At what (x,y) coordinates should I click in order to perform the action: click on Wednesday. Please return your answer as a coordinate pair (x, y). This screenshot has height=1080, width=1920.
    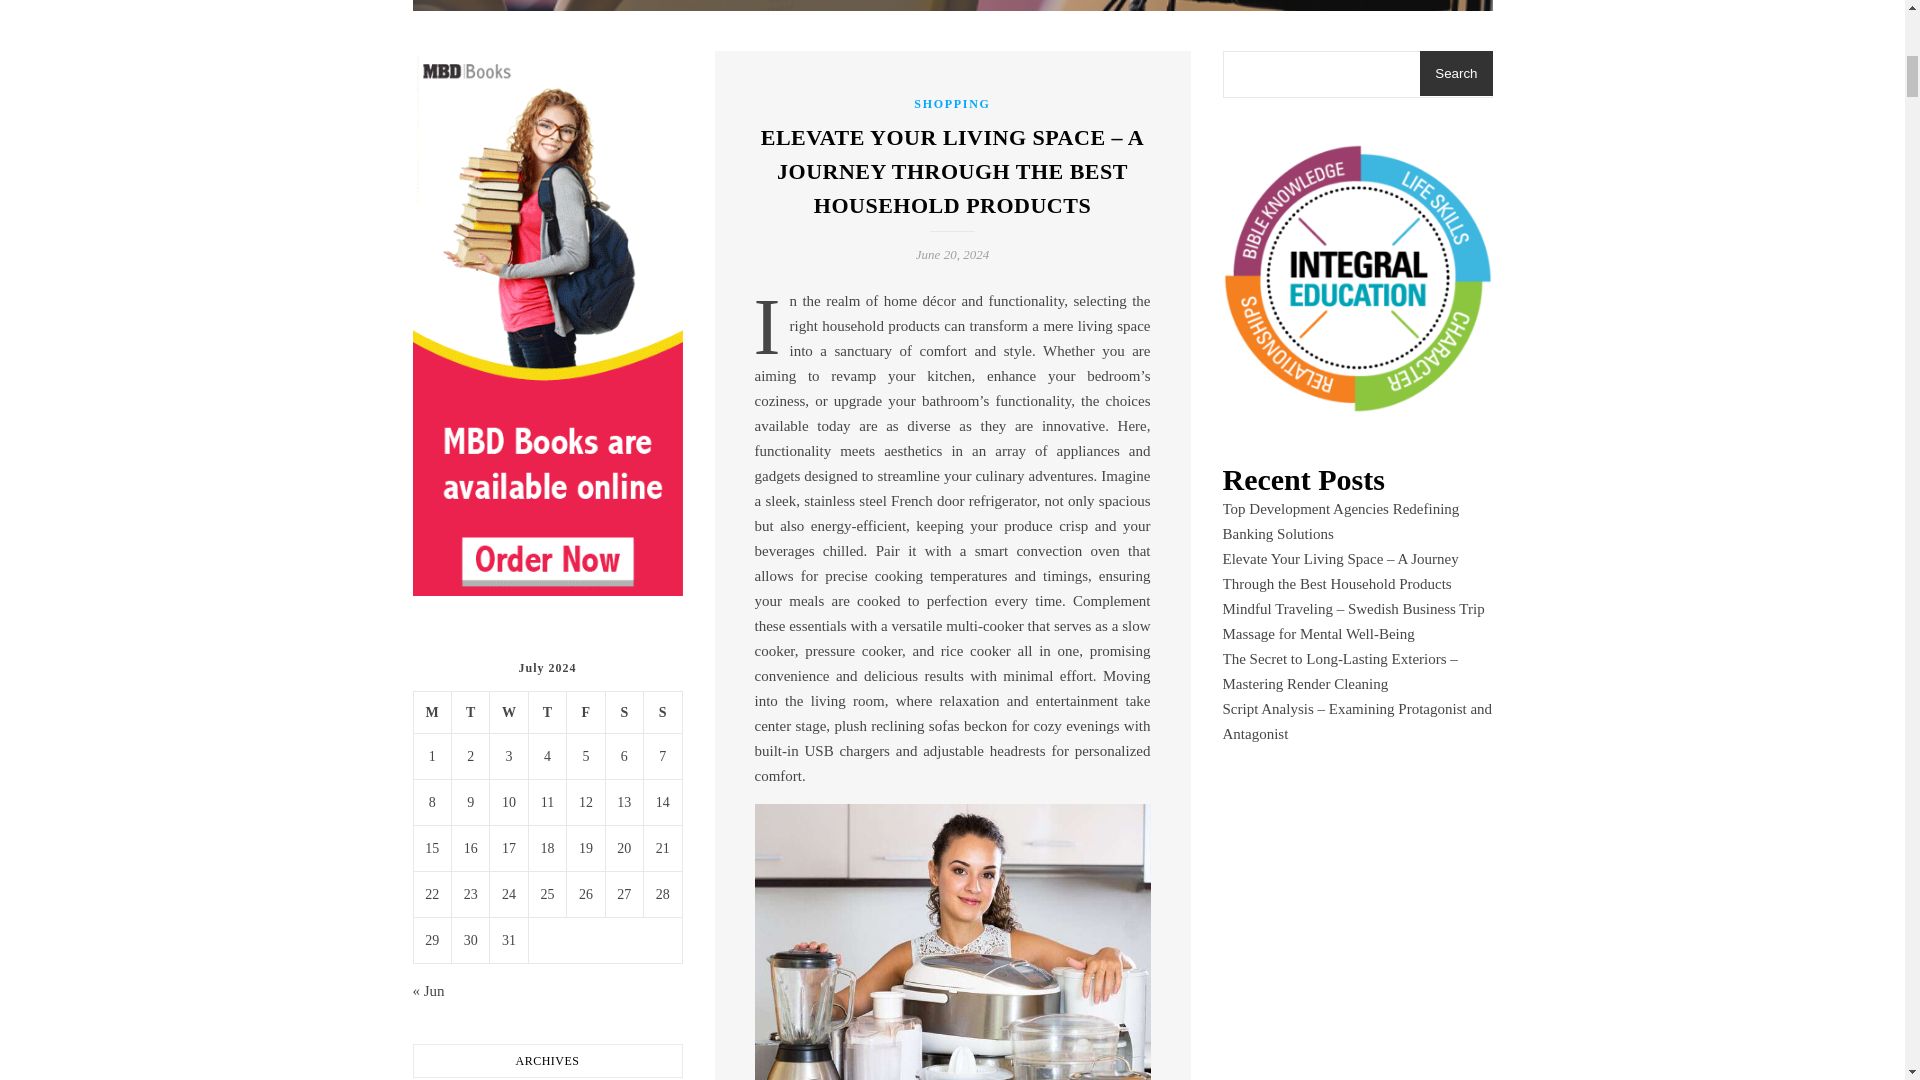
    Looking at the image, I should click on (508, 713).